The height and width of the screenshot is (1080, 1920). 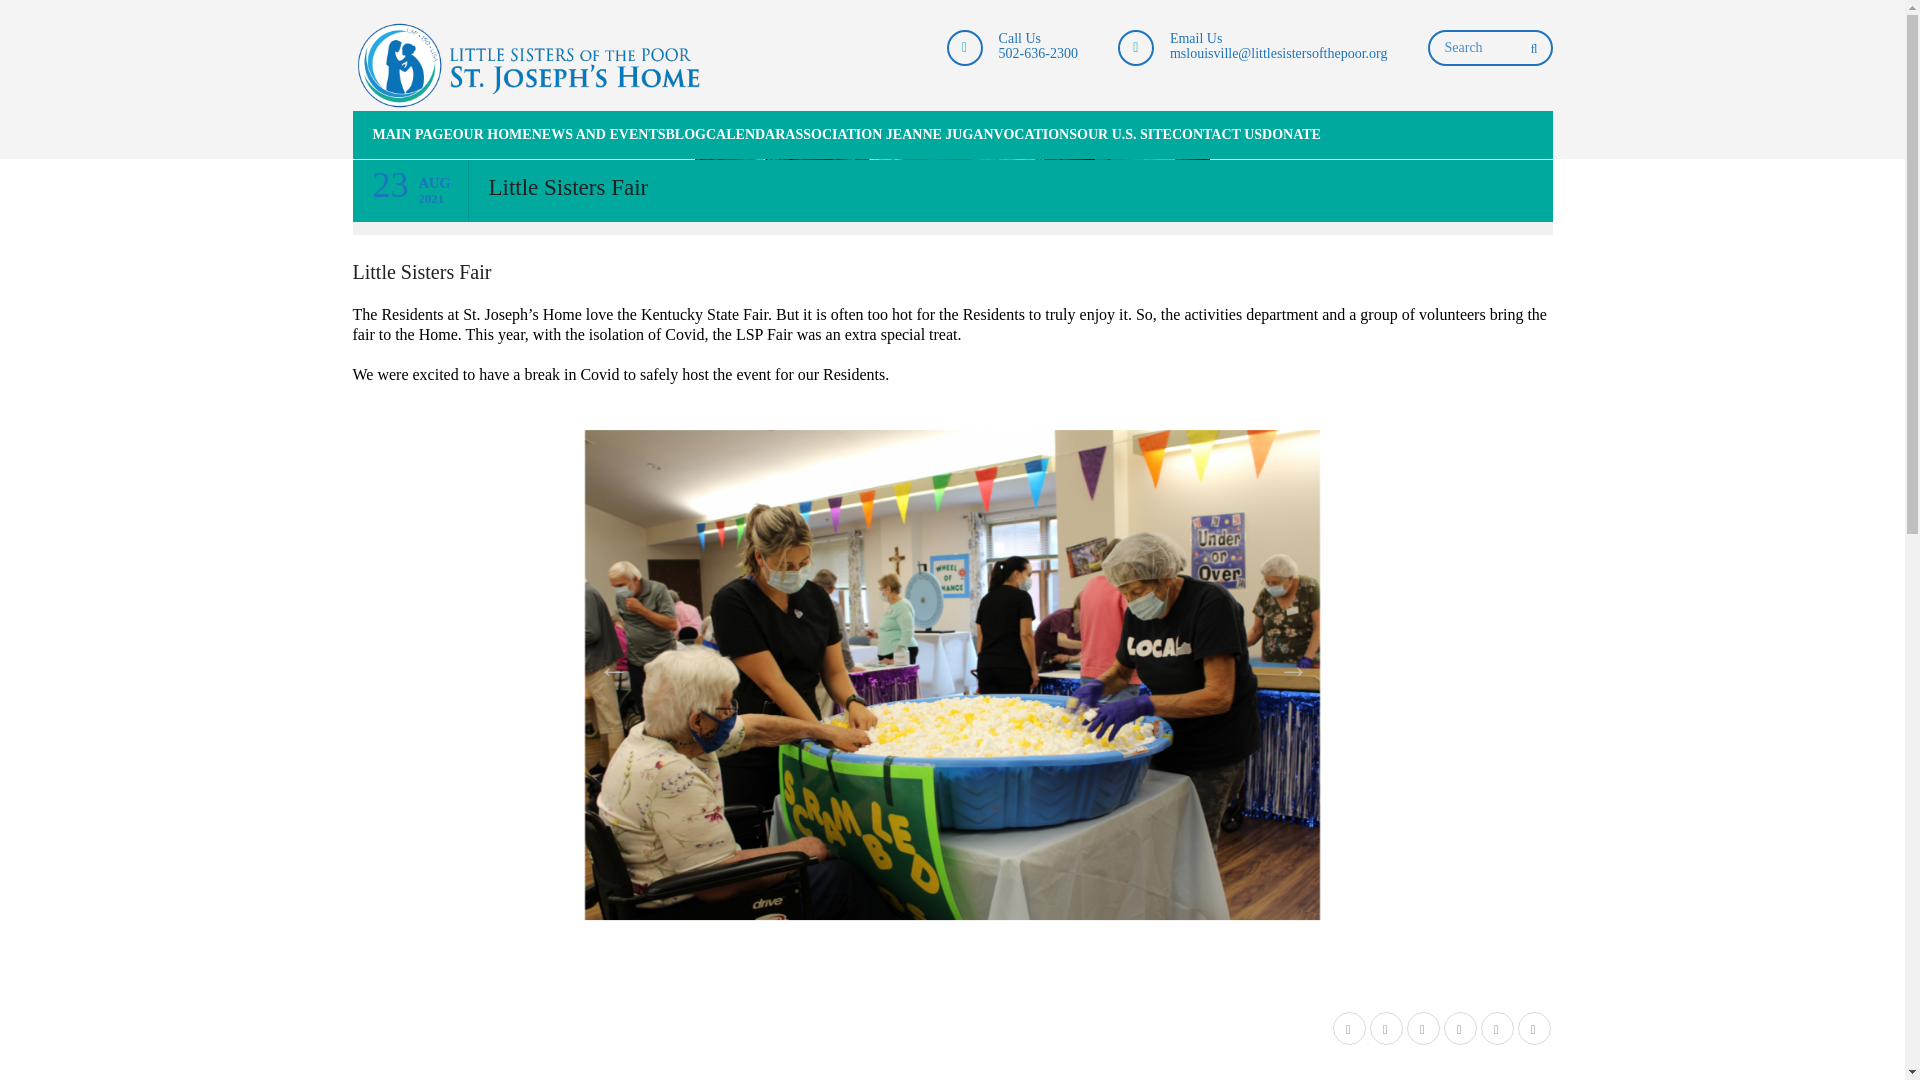 I want to click on OUR HOME, so click(x=492, y=134).